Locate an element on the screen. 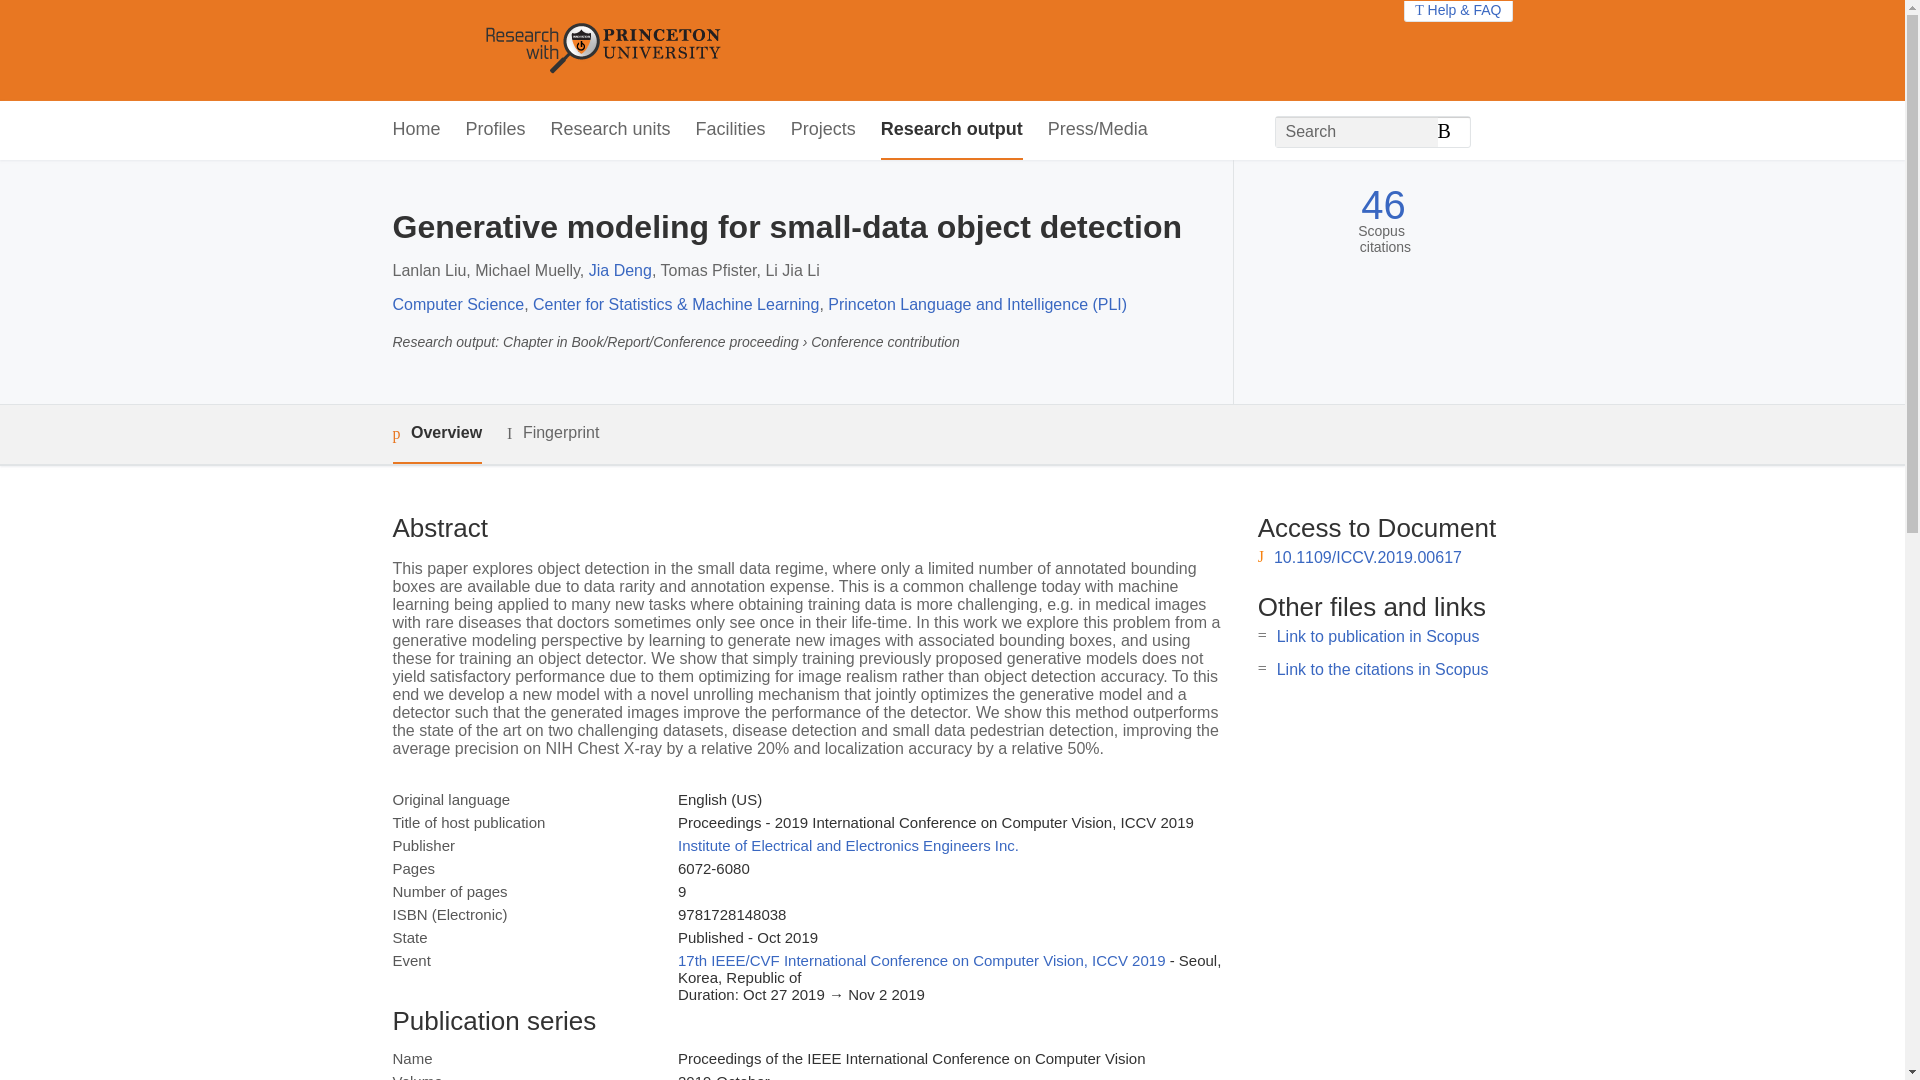 This screenshot has height=1080, width=1920. Profiles is located at coordinates (496, 130).